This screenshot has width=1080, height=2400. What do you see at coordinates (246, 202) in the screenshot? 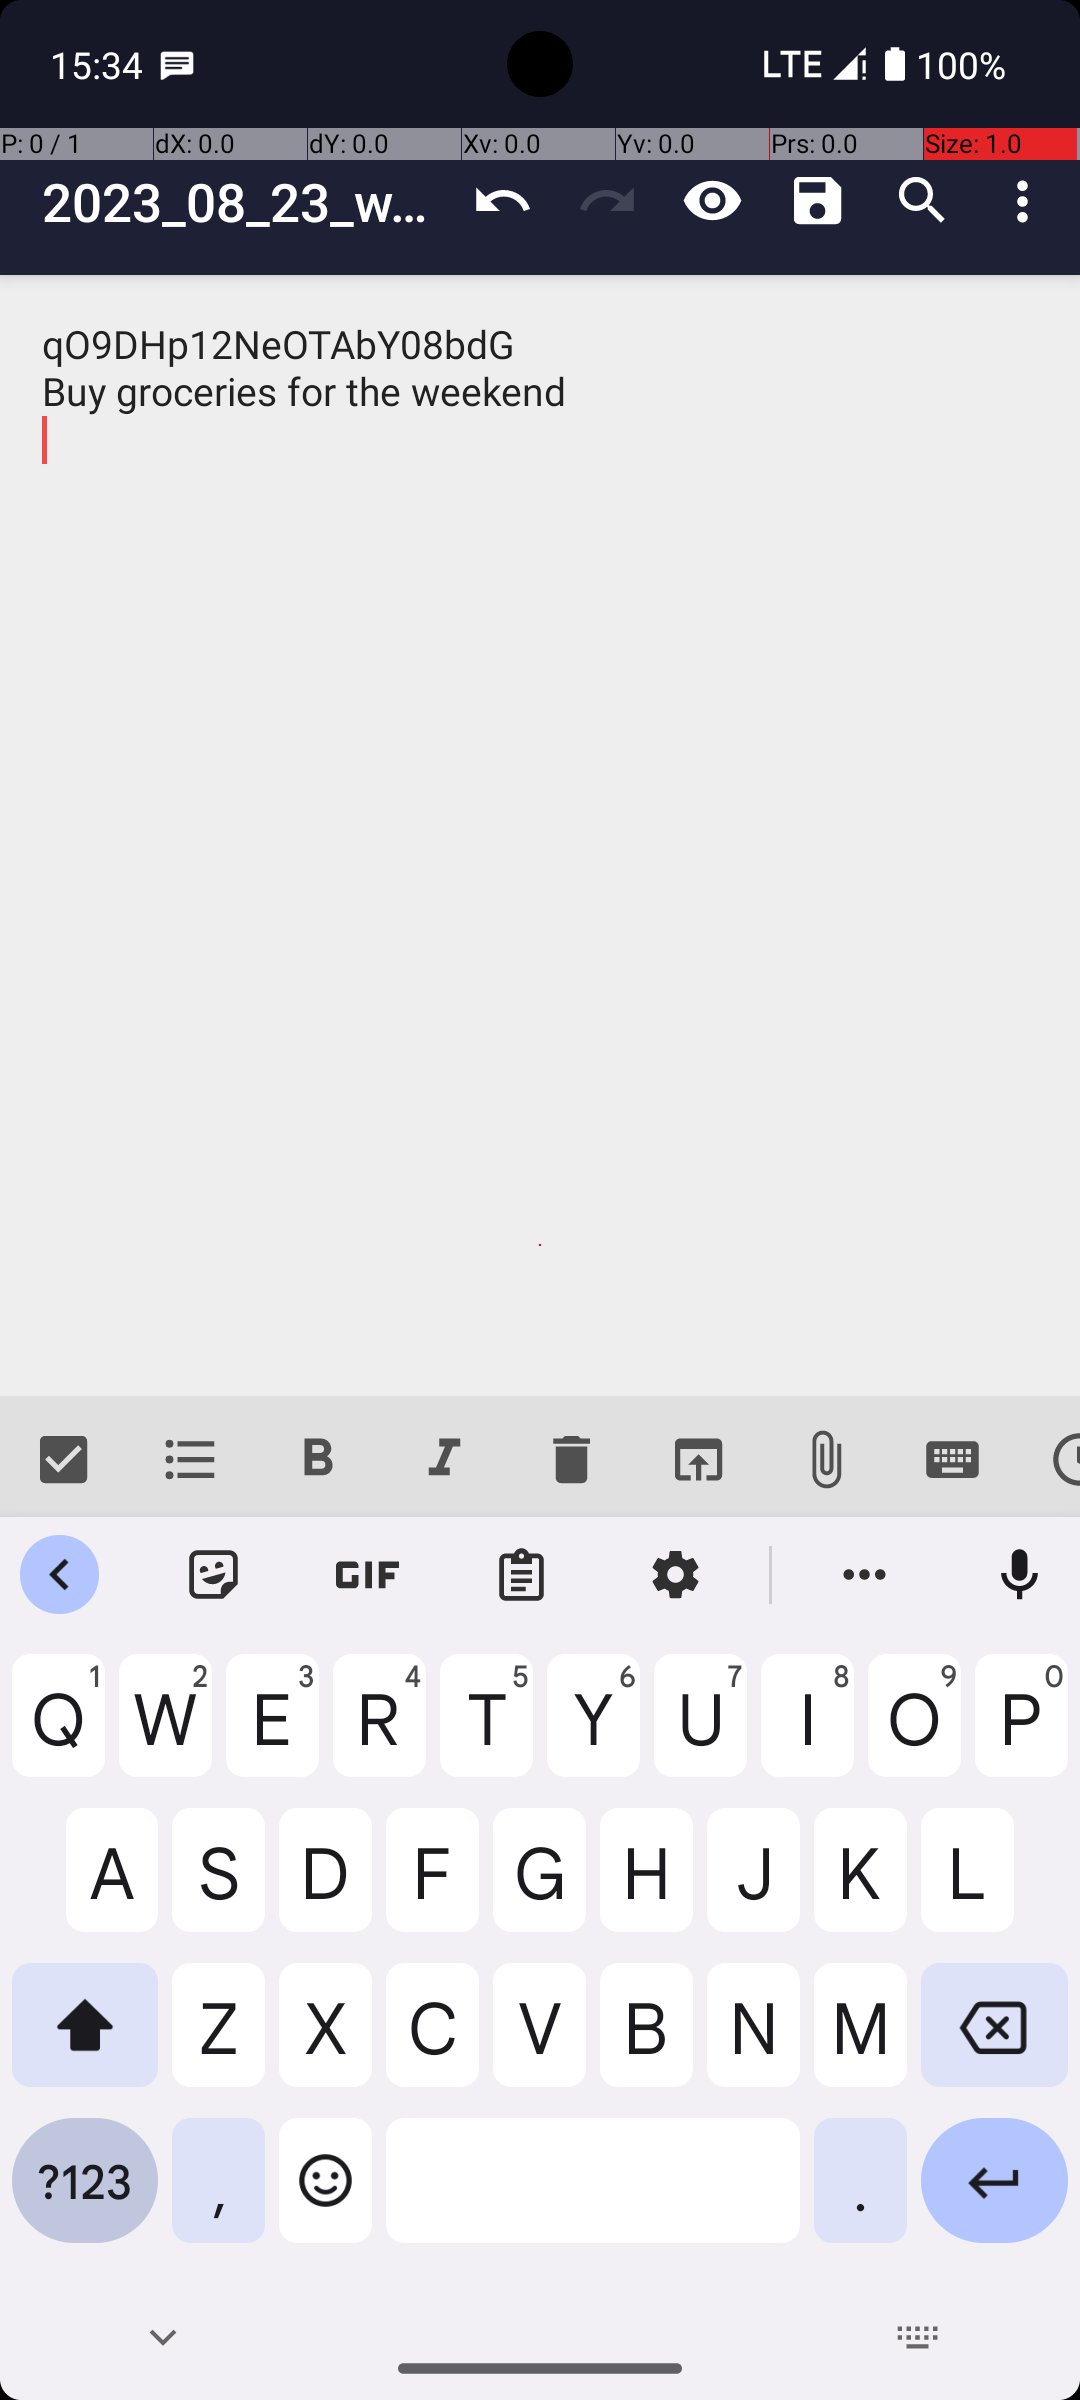
I see `2023_08_23_weekend_todo_list` at bounding box center [246, 202].